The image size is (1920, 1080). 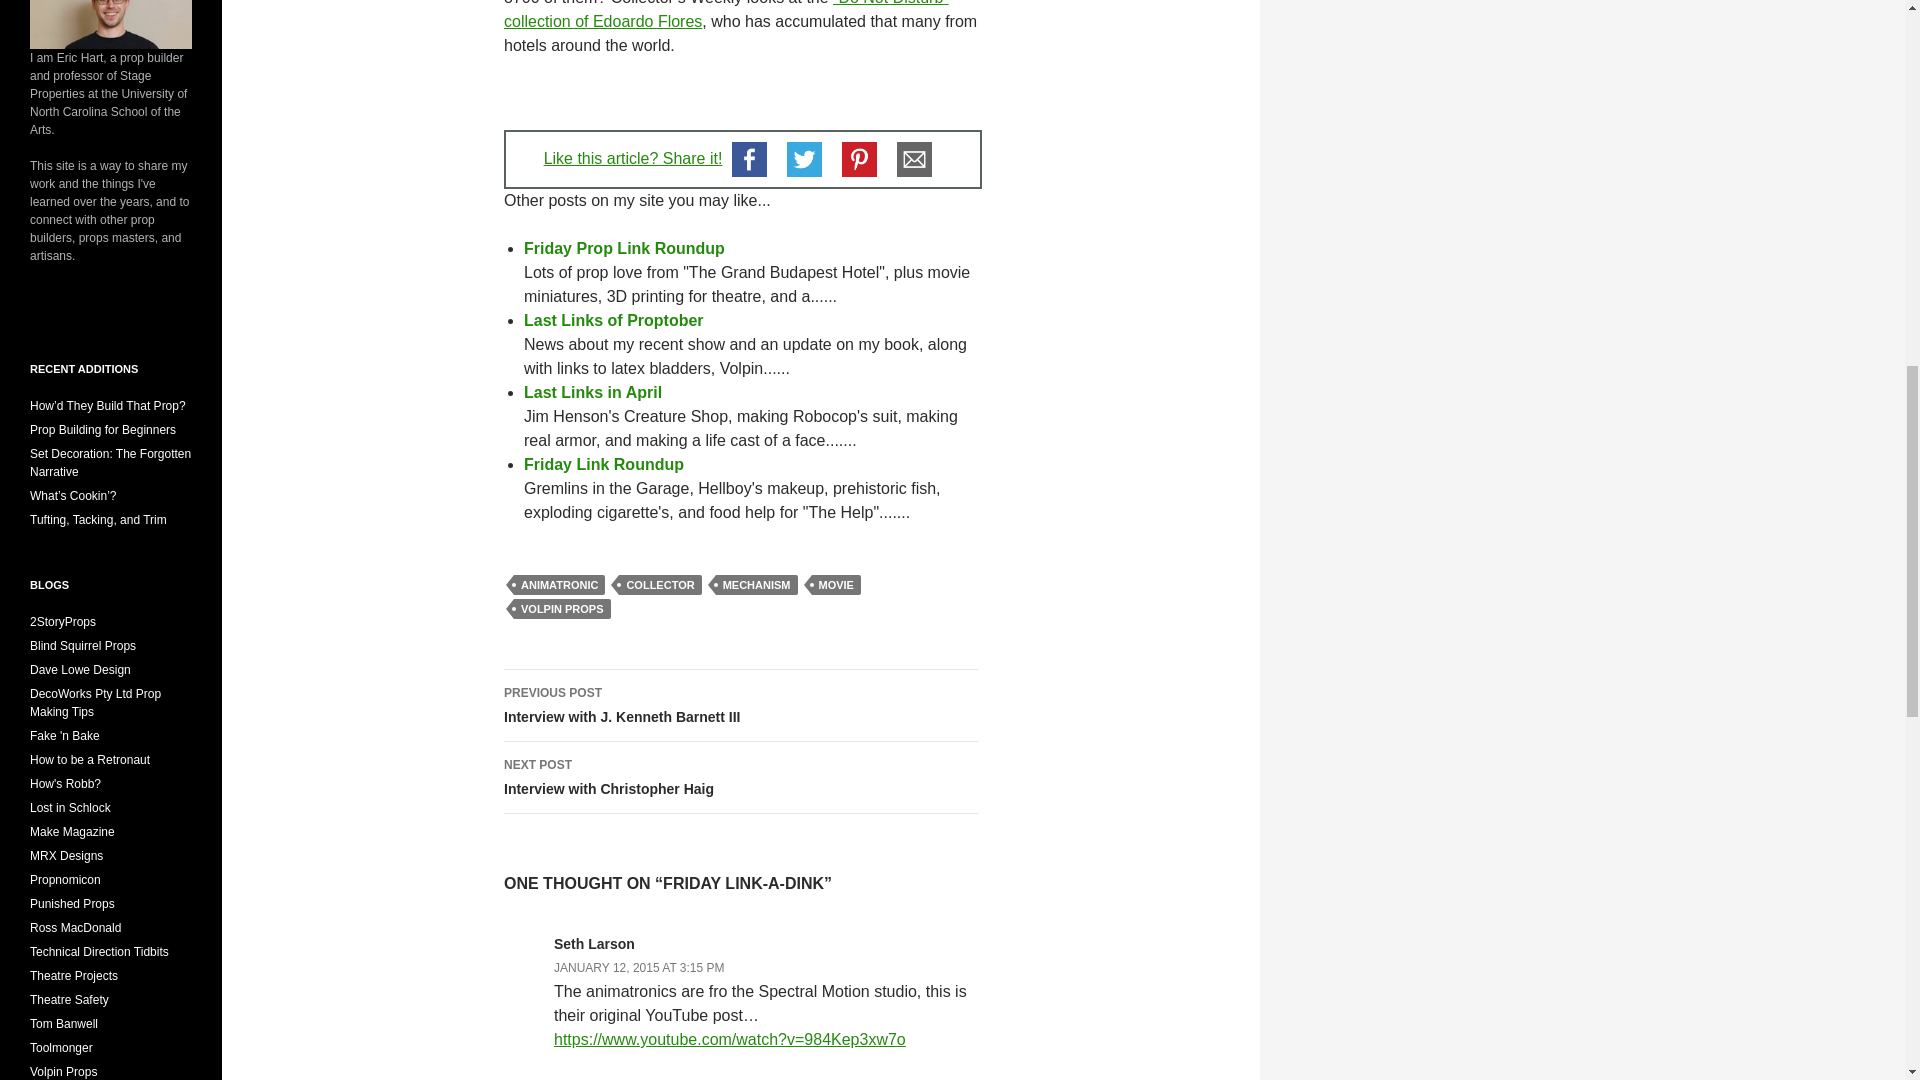 I want to click on MOVIE, so click(x=836, y=584).